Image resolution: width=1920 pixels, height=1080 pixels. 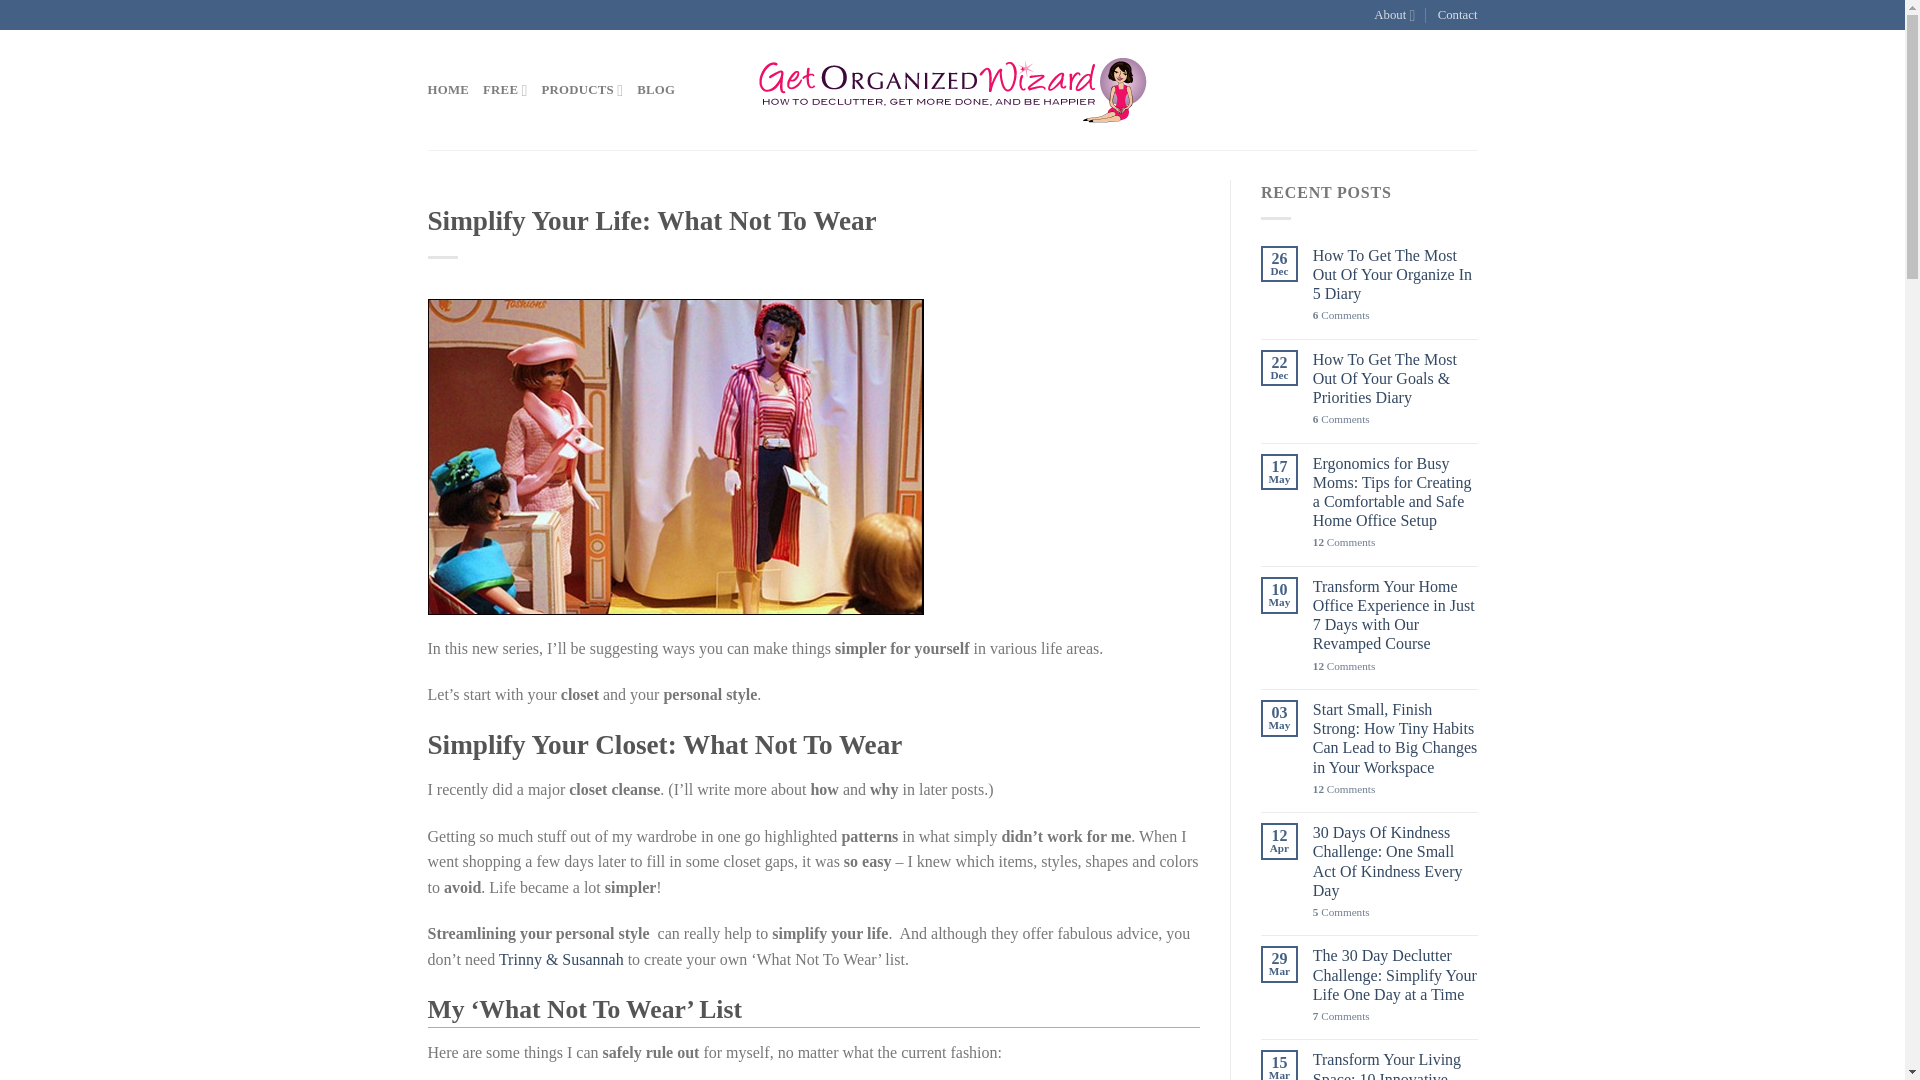 I want to click on HOME, so click(x=449, y=90).